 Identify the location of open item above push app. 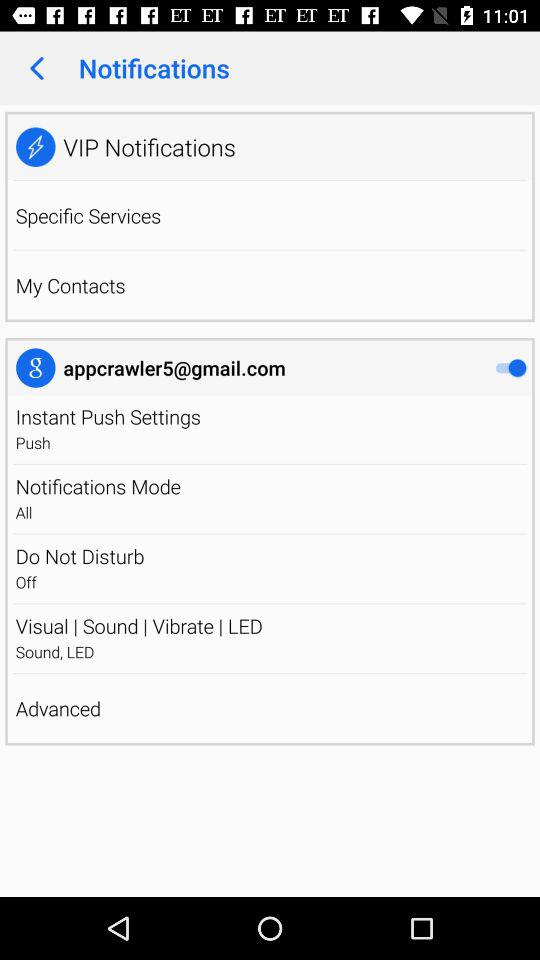
(108, 416).